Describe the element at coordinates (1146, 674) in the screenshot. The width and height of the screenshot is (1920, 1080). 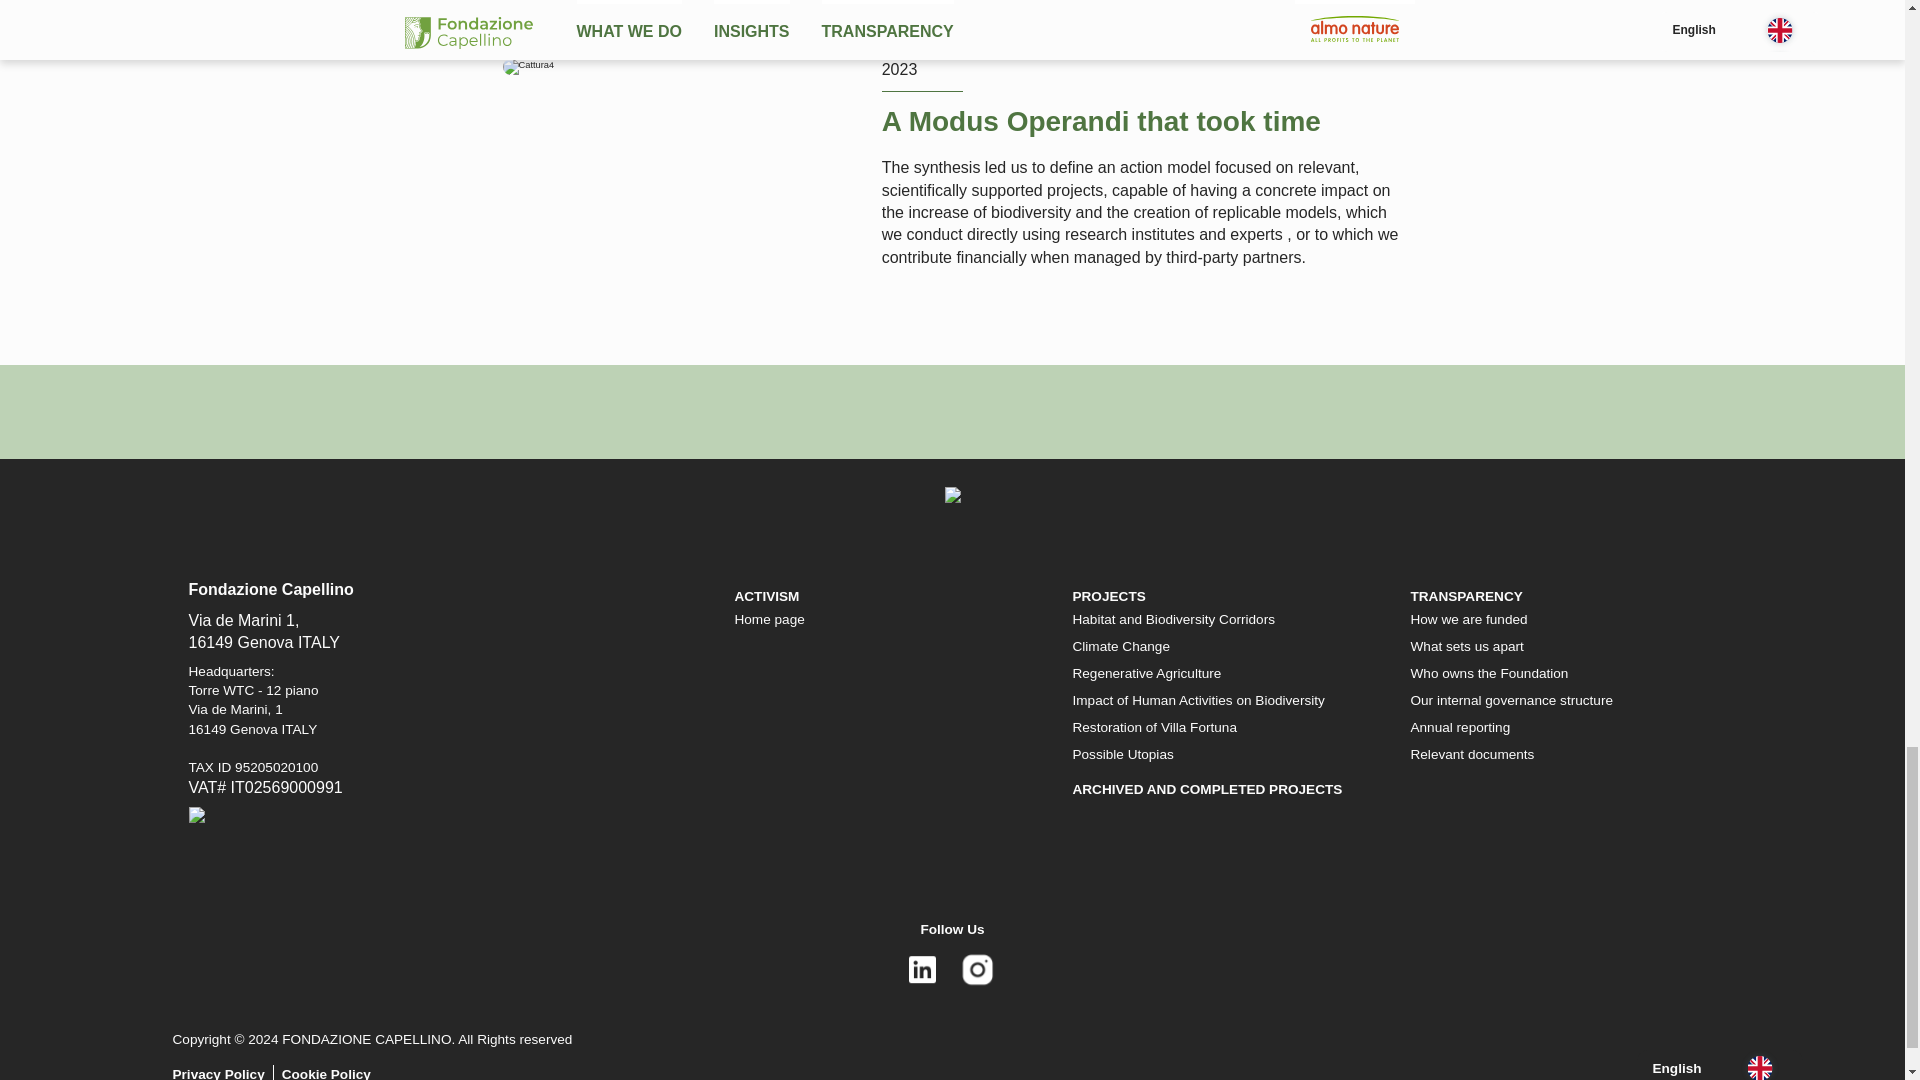
I see `Regenerative Agriculture` at that location.